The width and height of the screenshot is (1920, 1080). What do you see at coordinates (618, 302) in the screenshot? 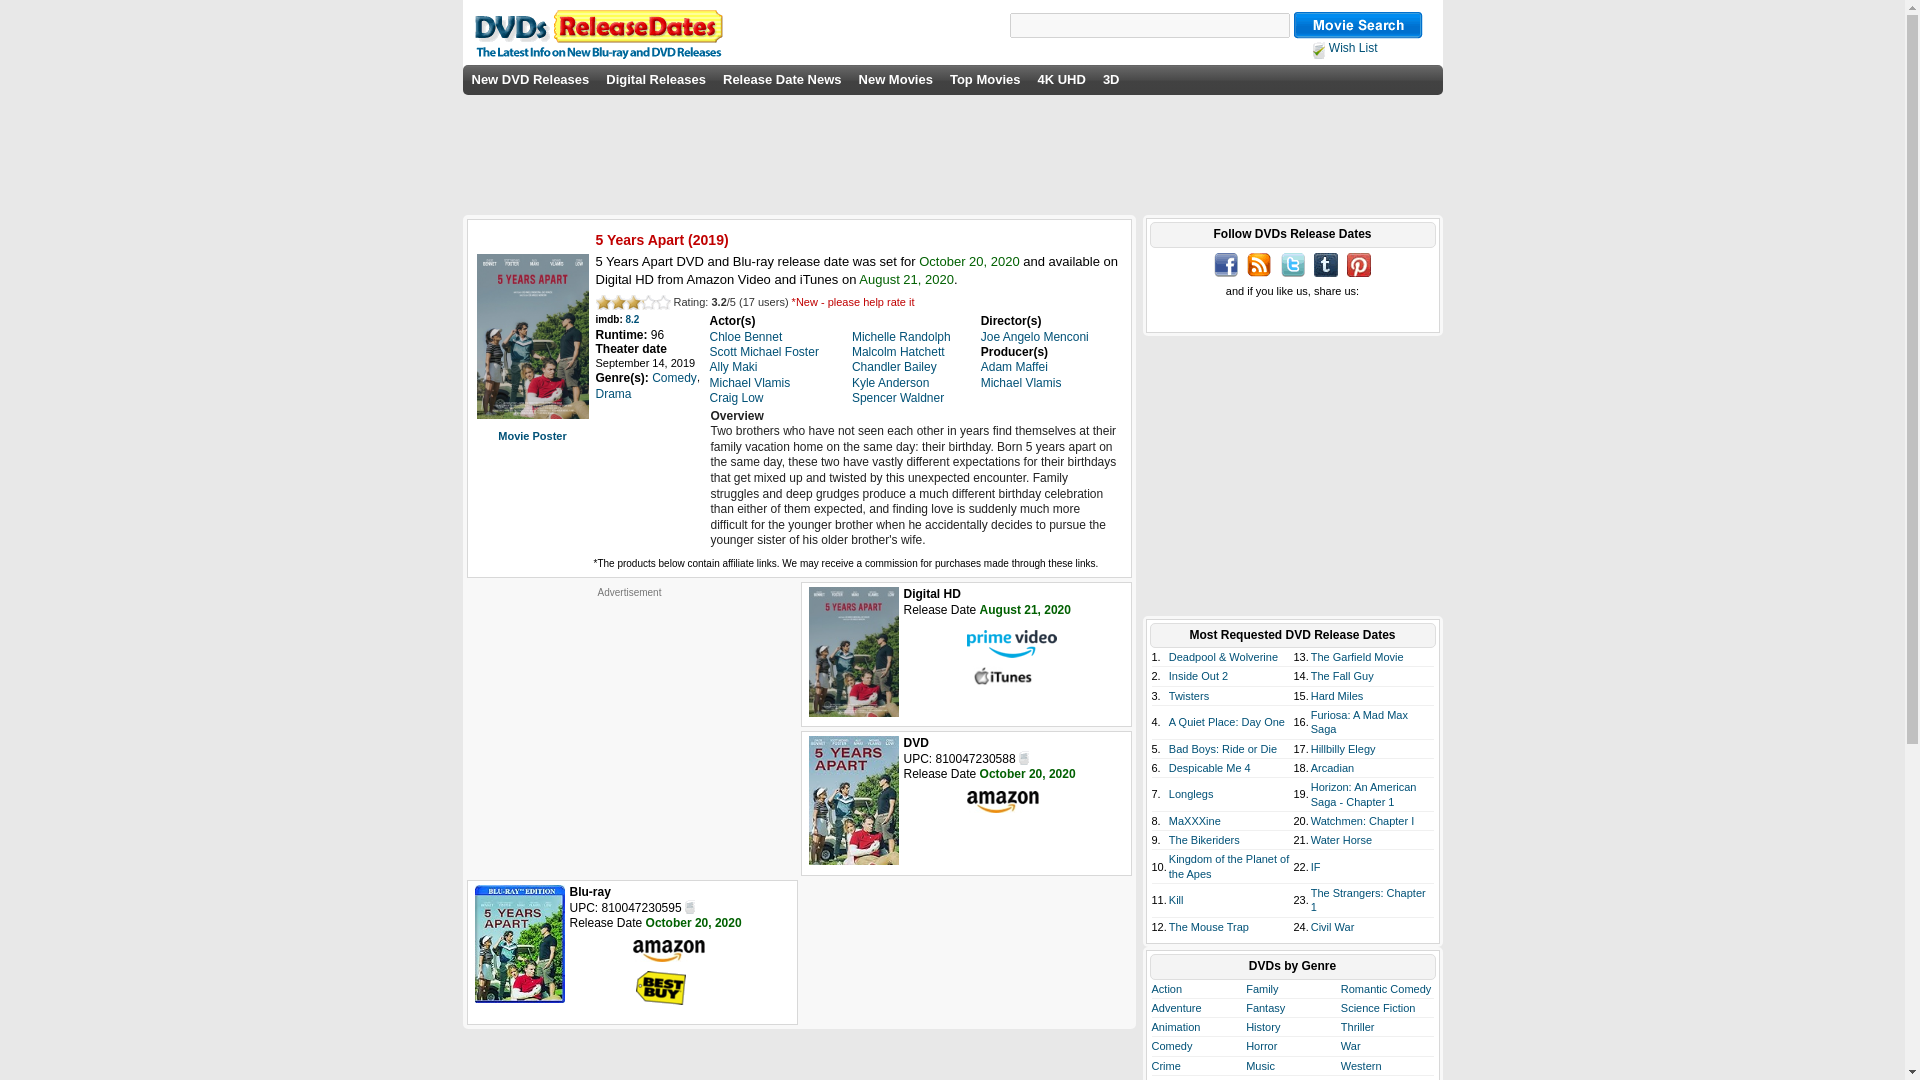
I see `2 out of 5.` at bounding box center [618, 302].